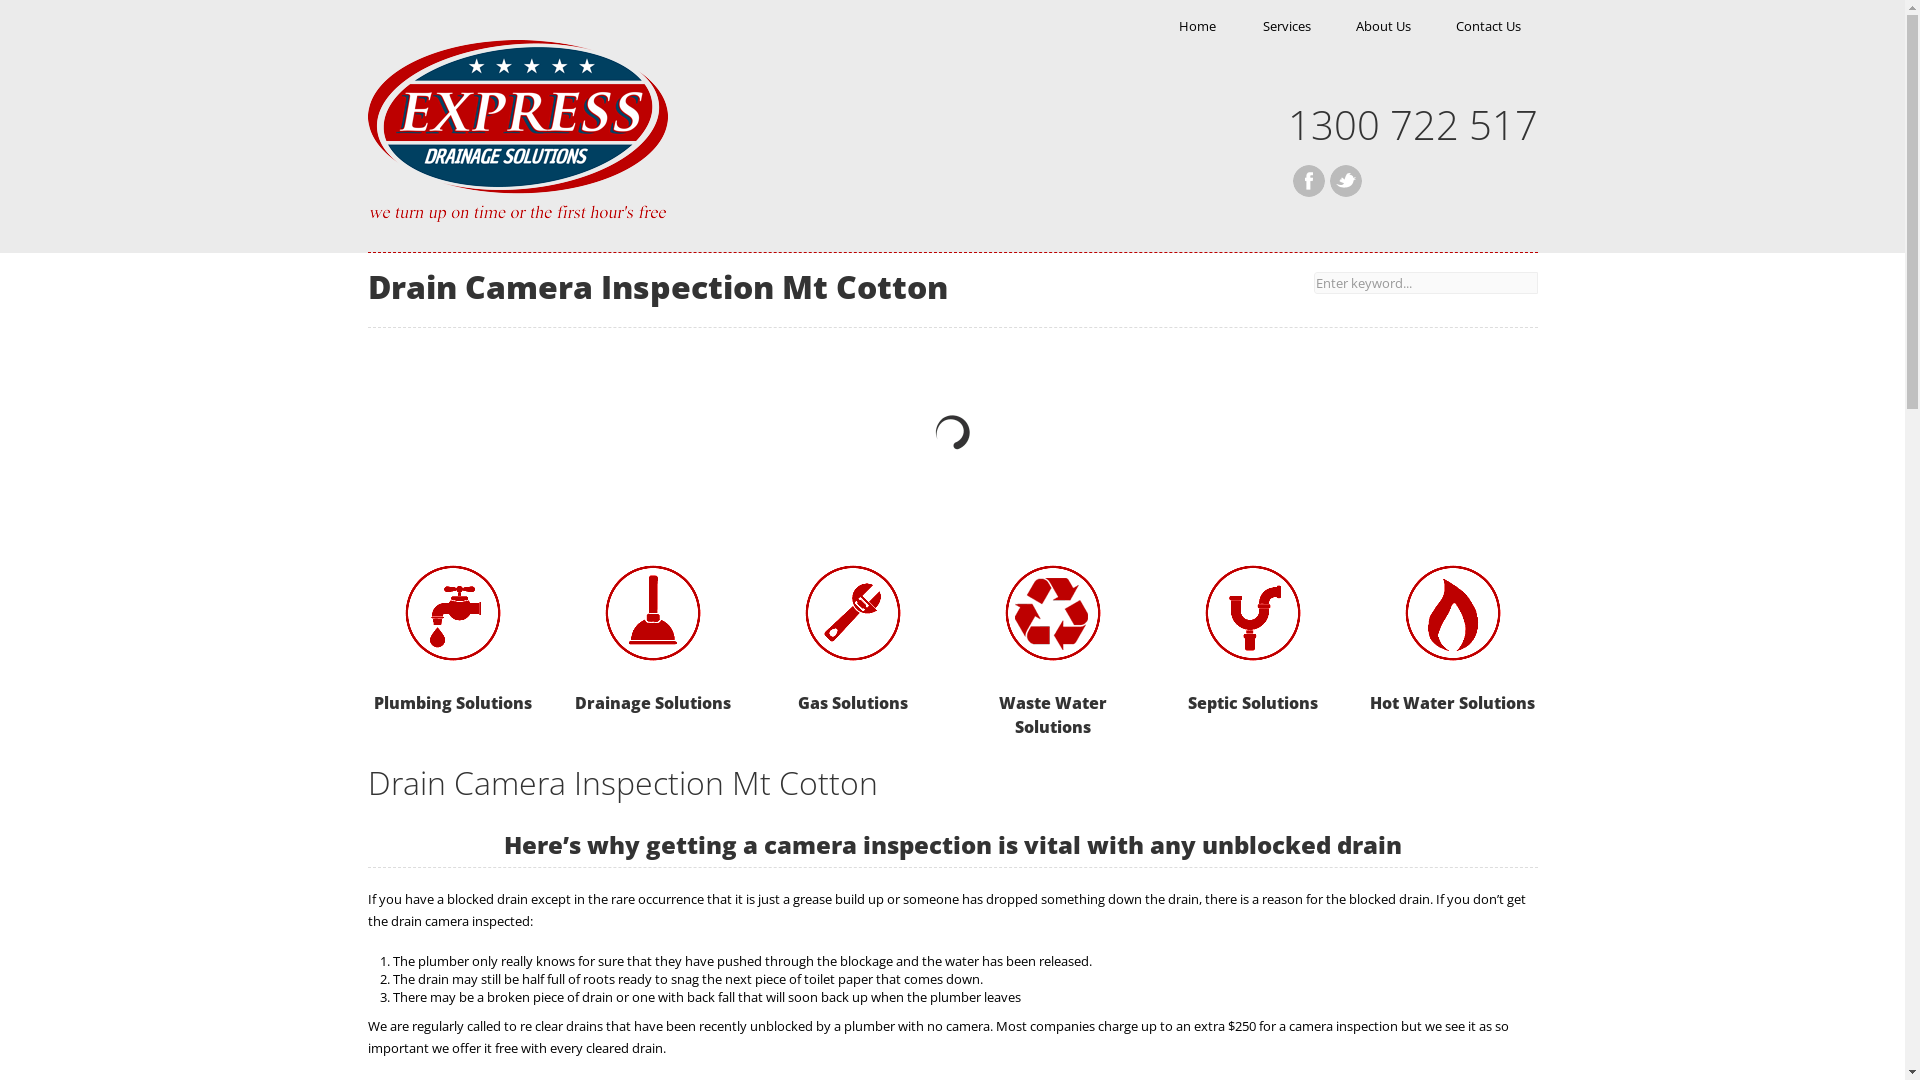 This screenshot has height=1080, width=1920. Describe the element at coordinates (1382, 26) in the screenshot. I see `About Us` at that location.